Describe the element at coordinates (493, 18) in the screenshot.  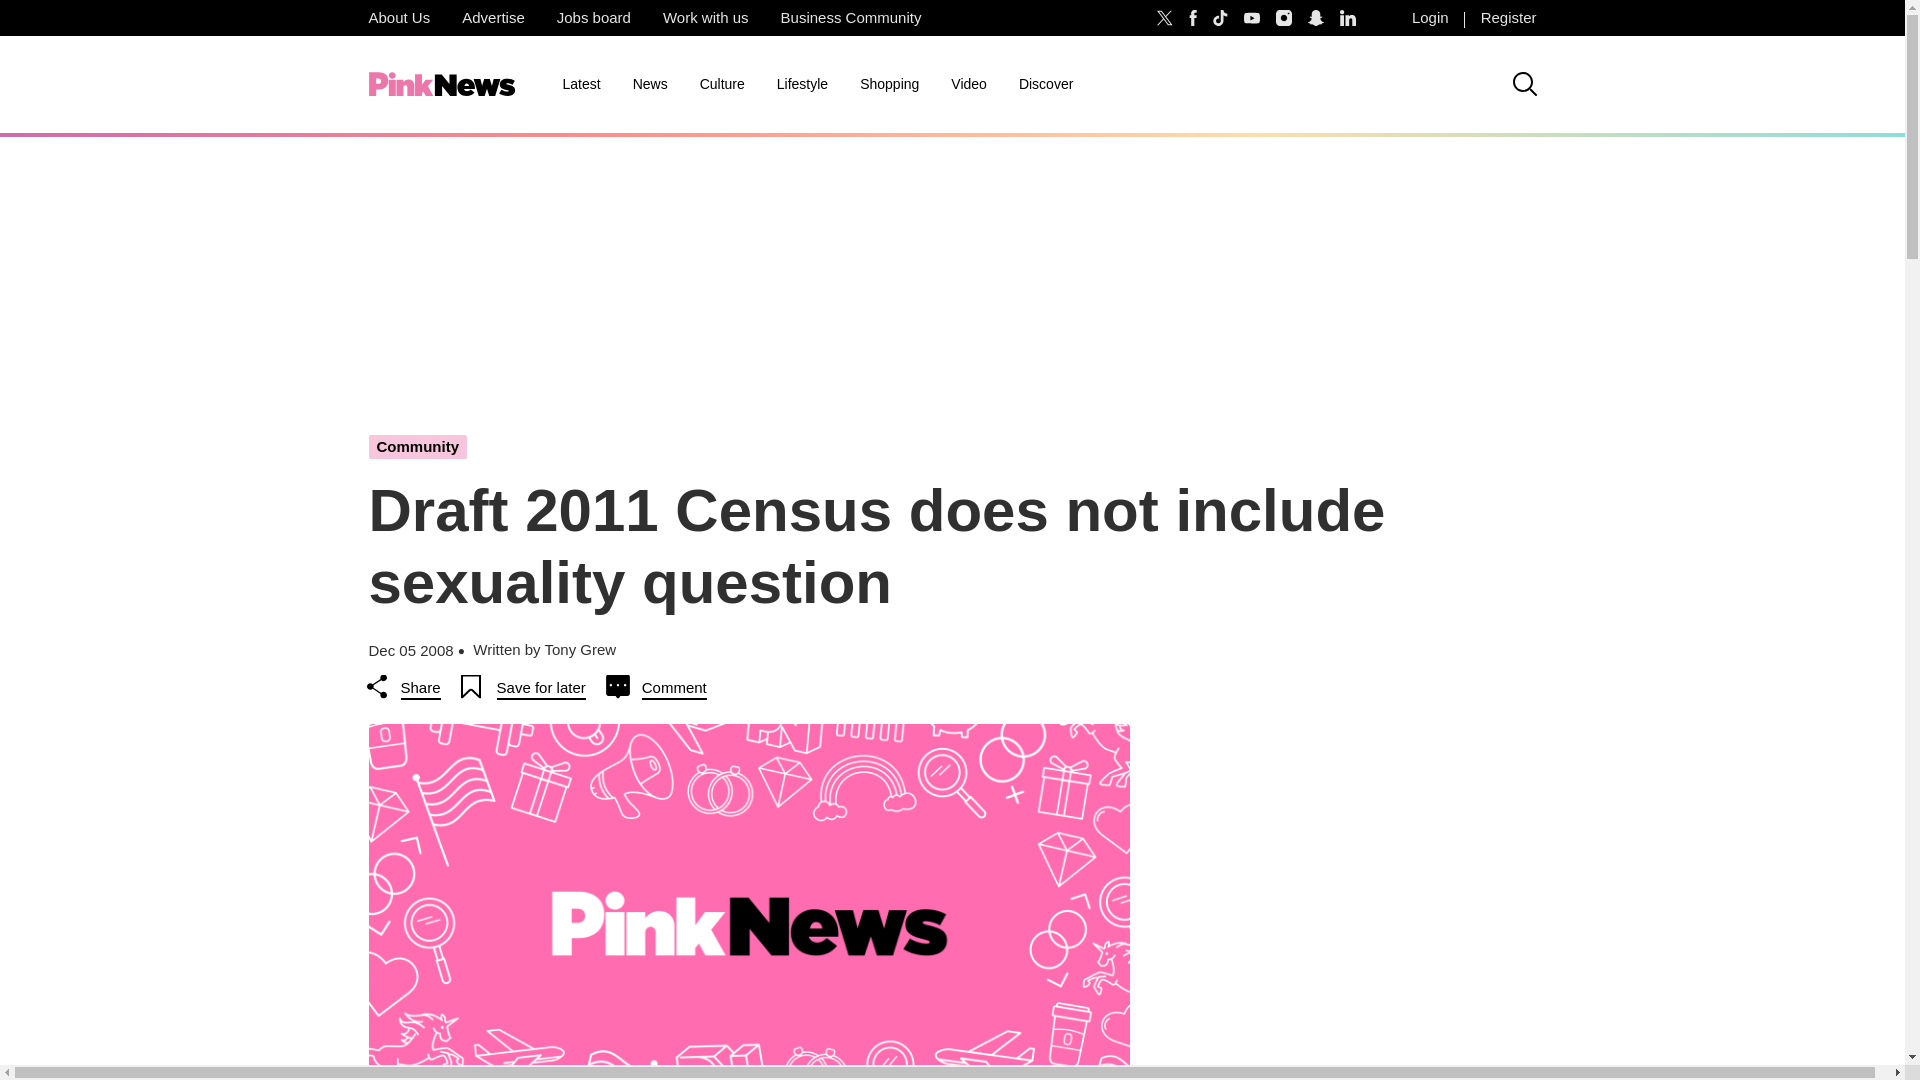
I see `Advertise` at that location.